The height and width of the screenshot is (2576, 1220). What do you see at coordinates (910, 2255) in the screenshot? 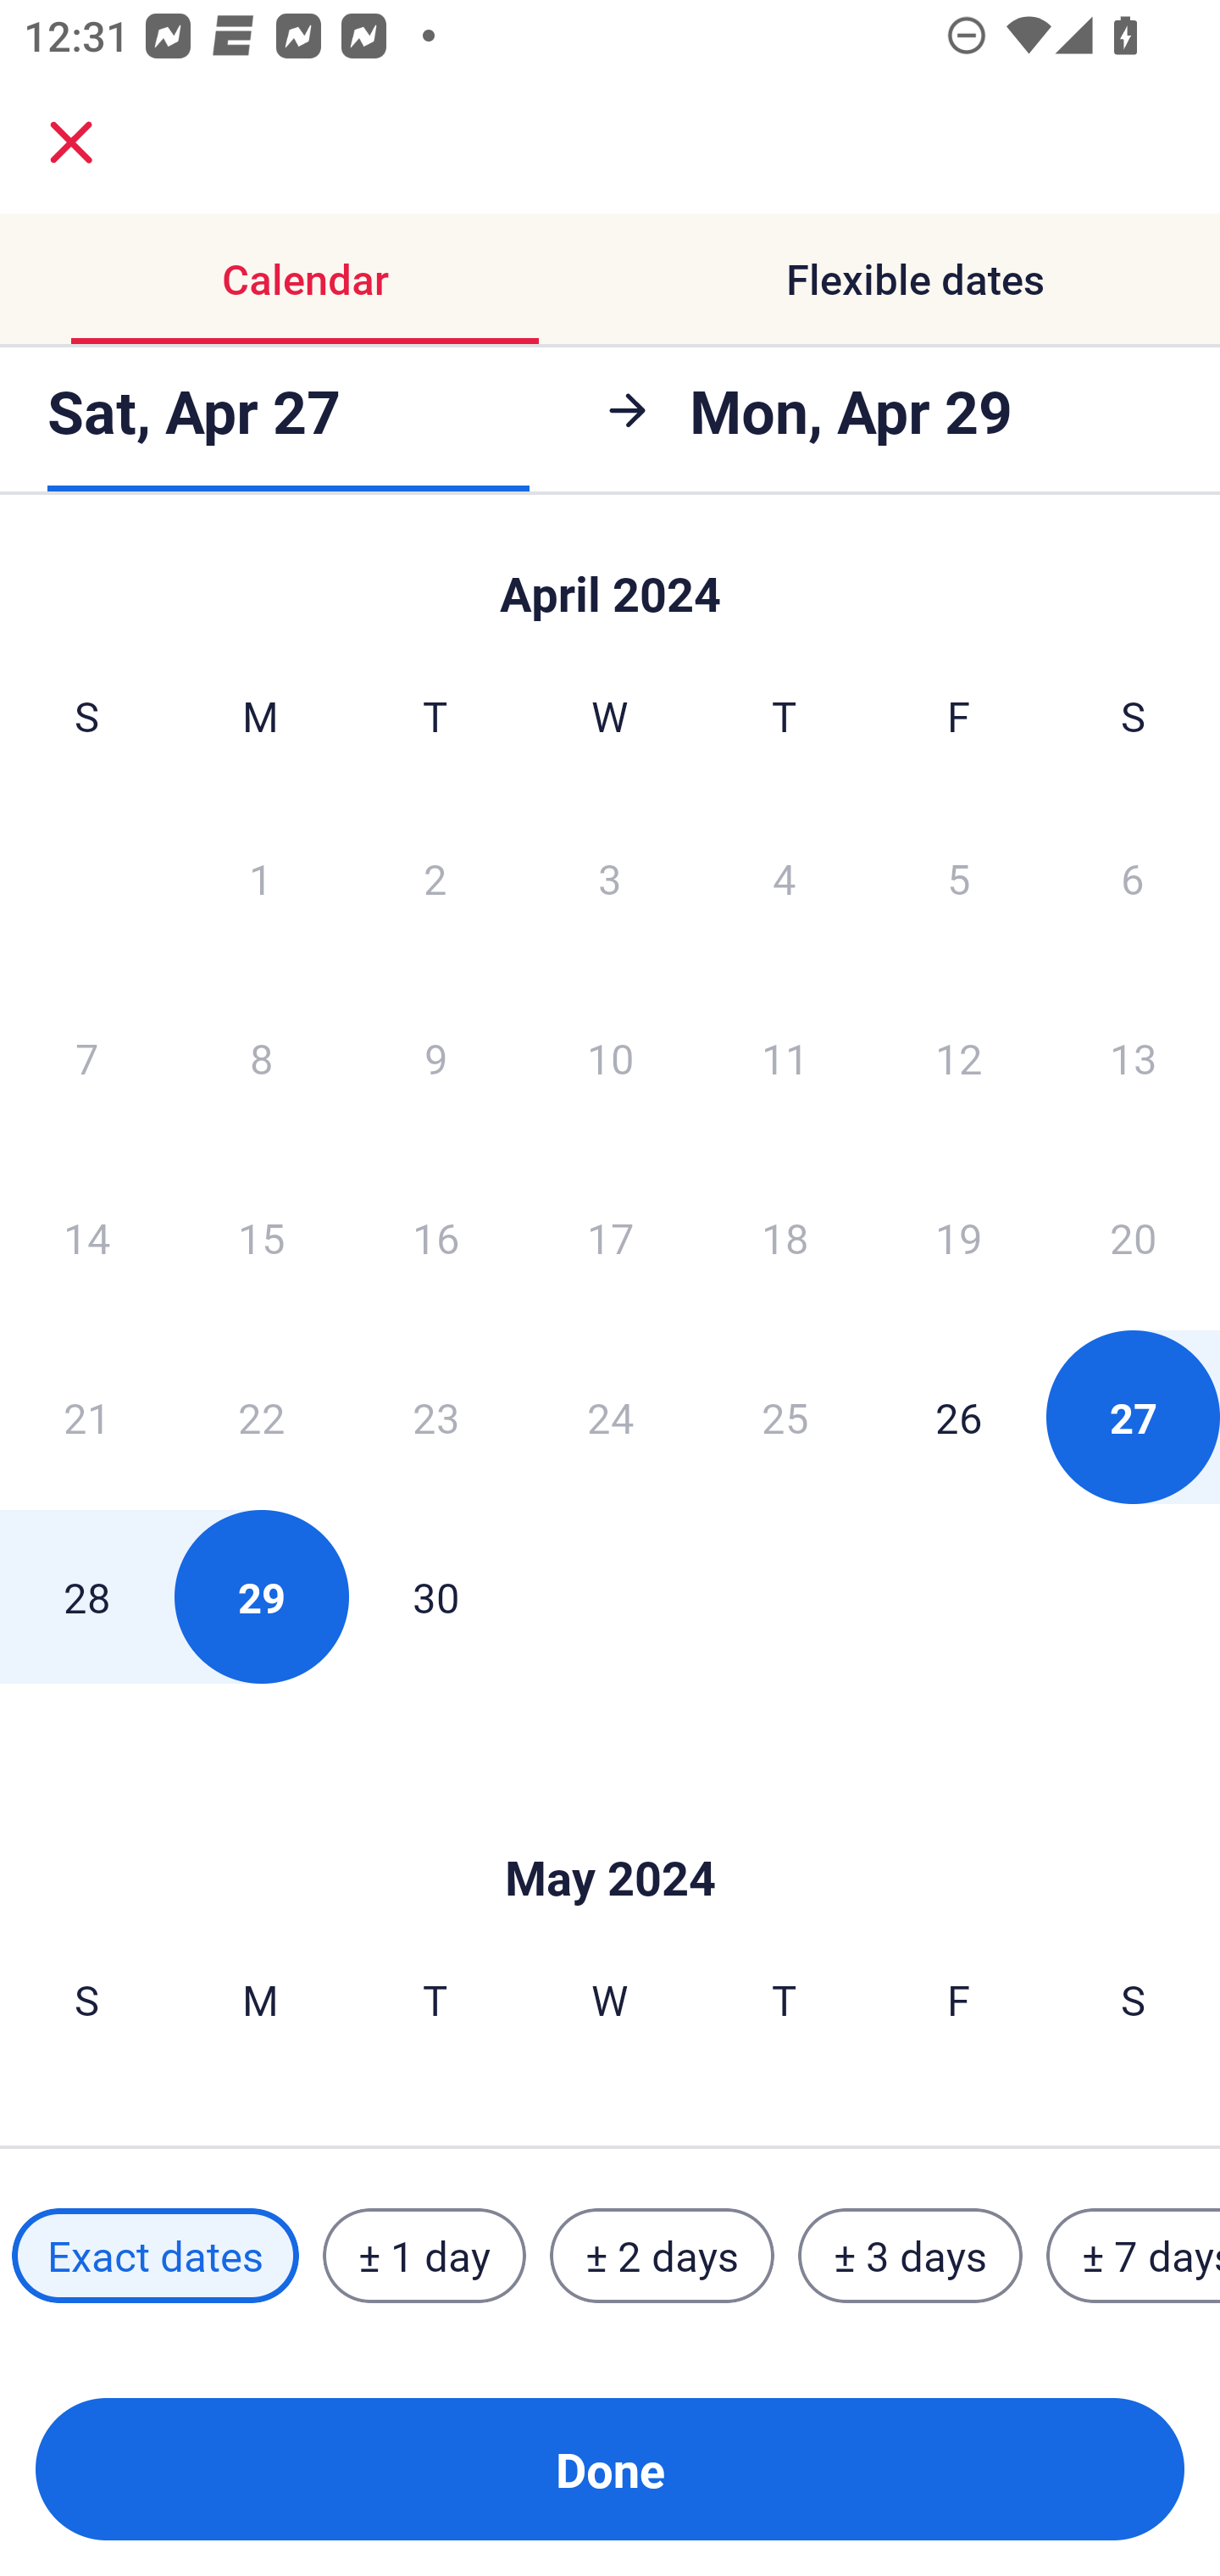
I see `± 3 days` at bounding box center [910, 2255].